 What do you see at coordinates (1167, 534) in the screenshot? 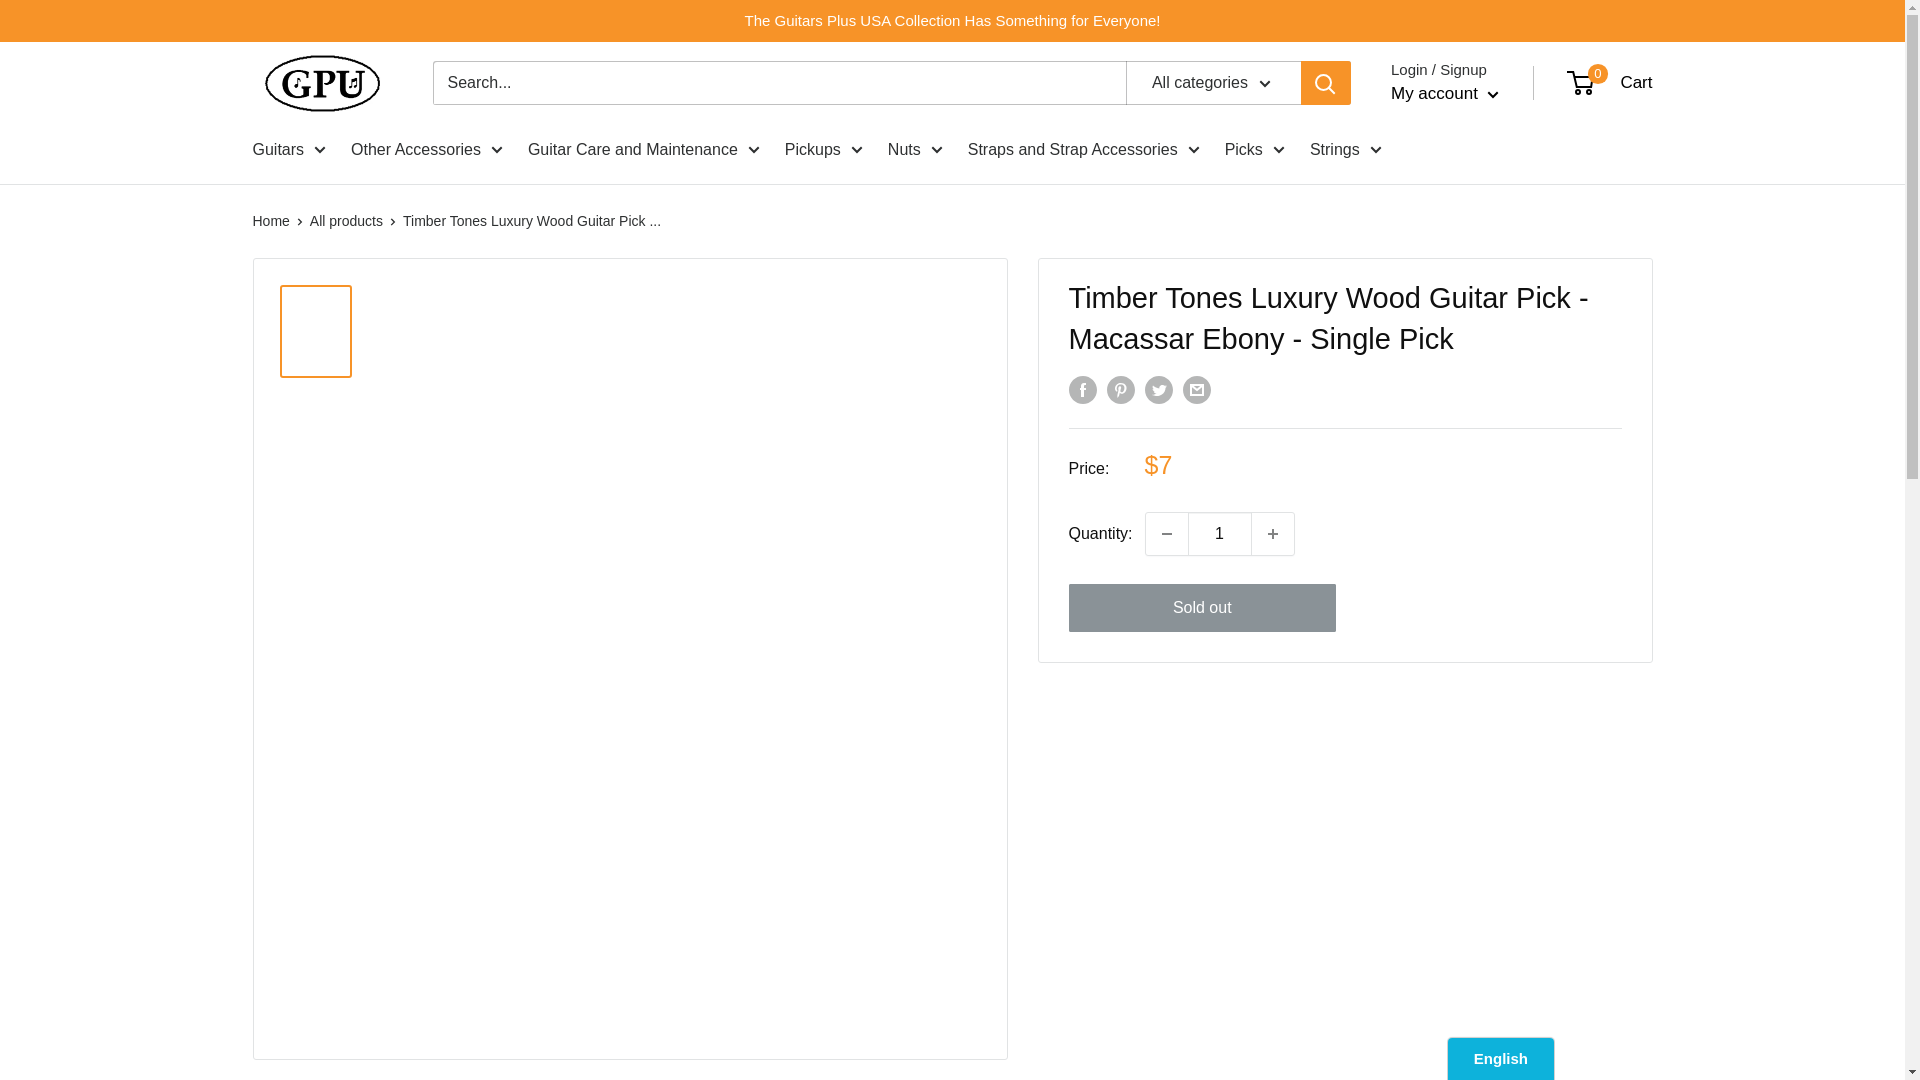
I see `Decrease quantity by 1` at bounding box center [1167, 534].